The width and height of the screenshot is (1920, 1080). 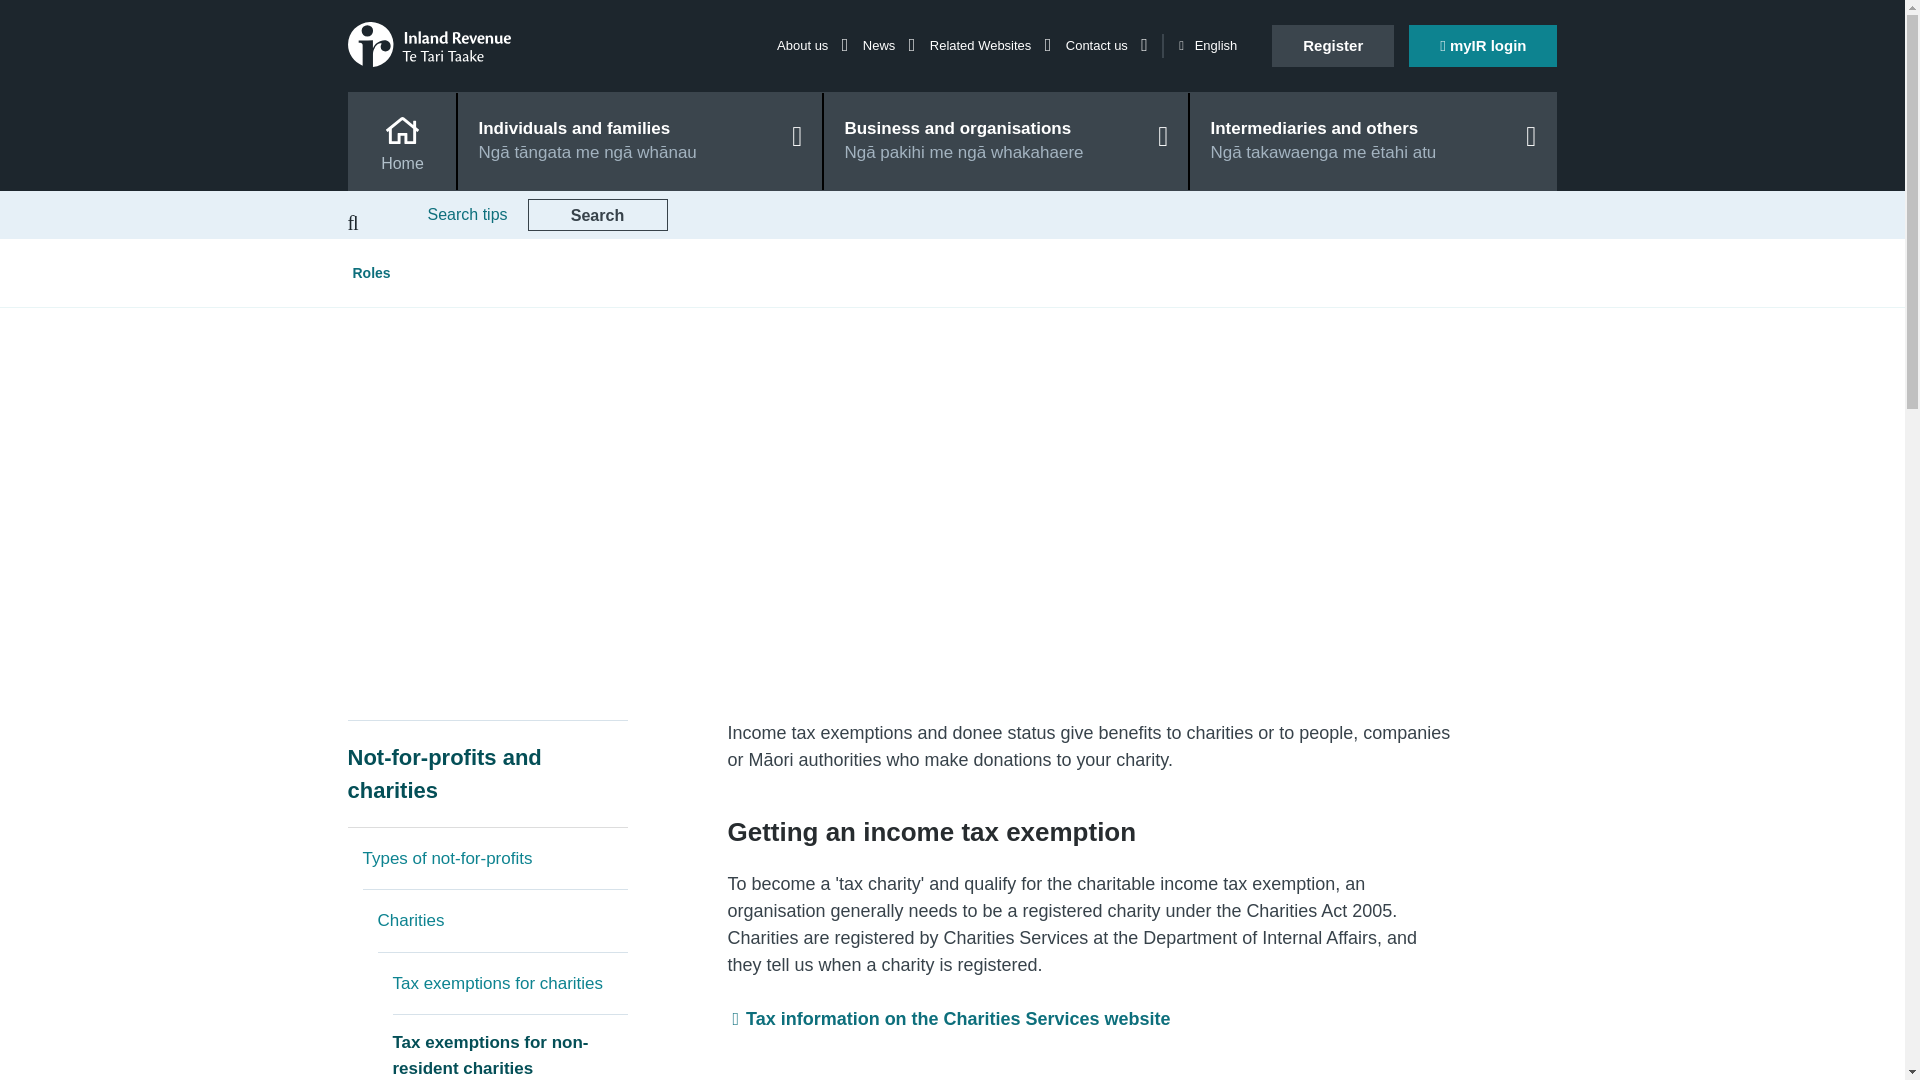 I want to click on Register, so click(x=1332, y=45).